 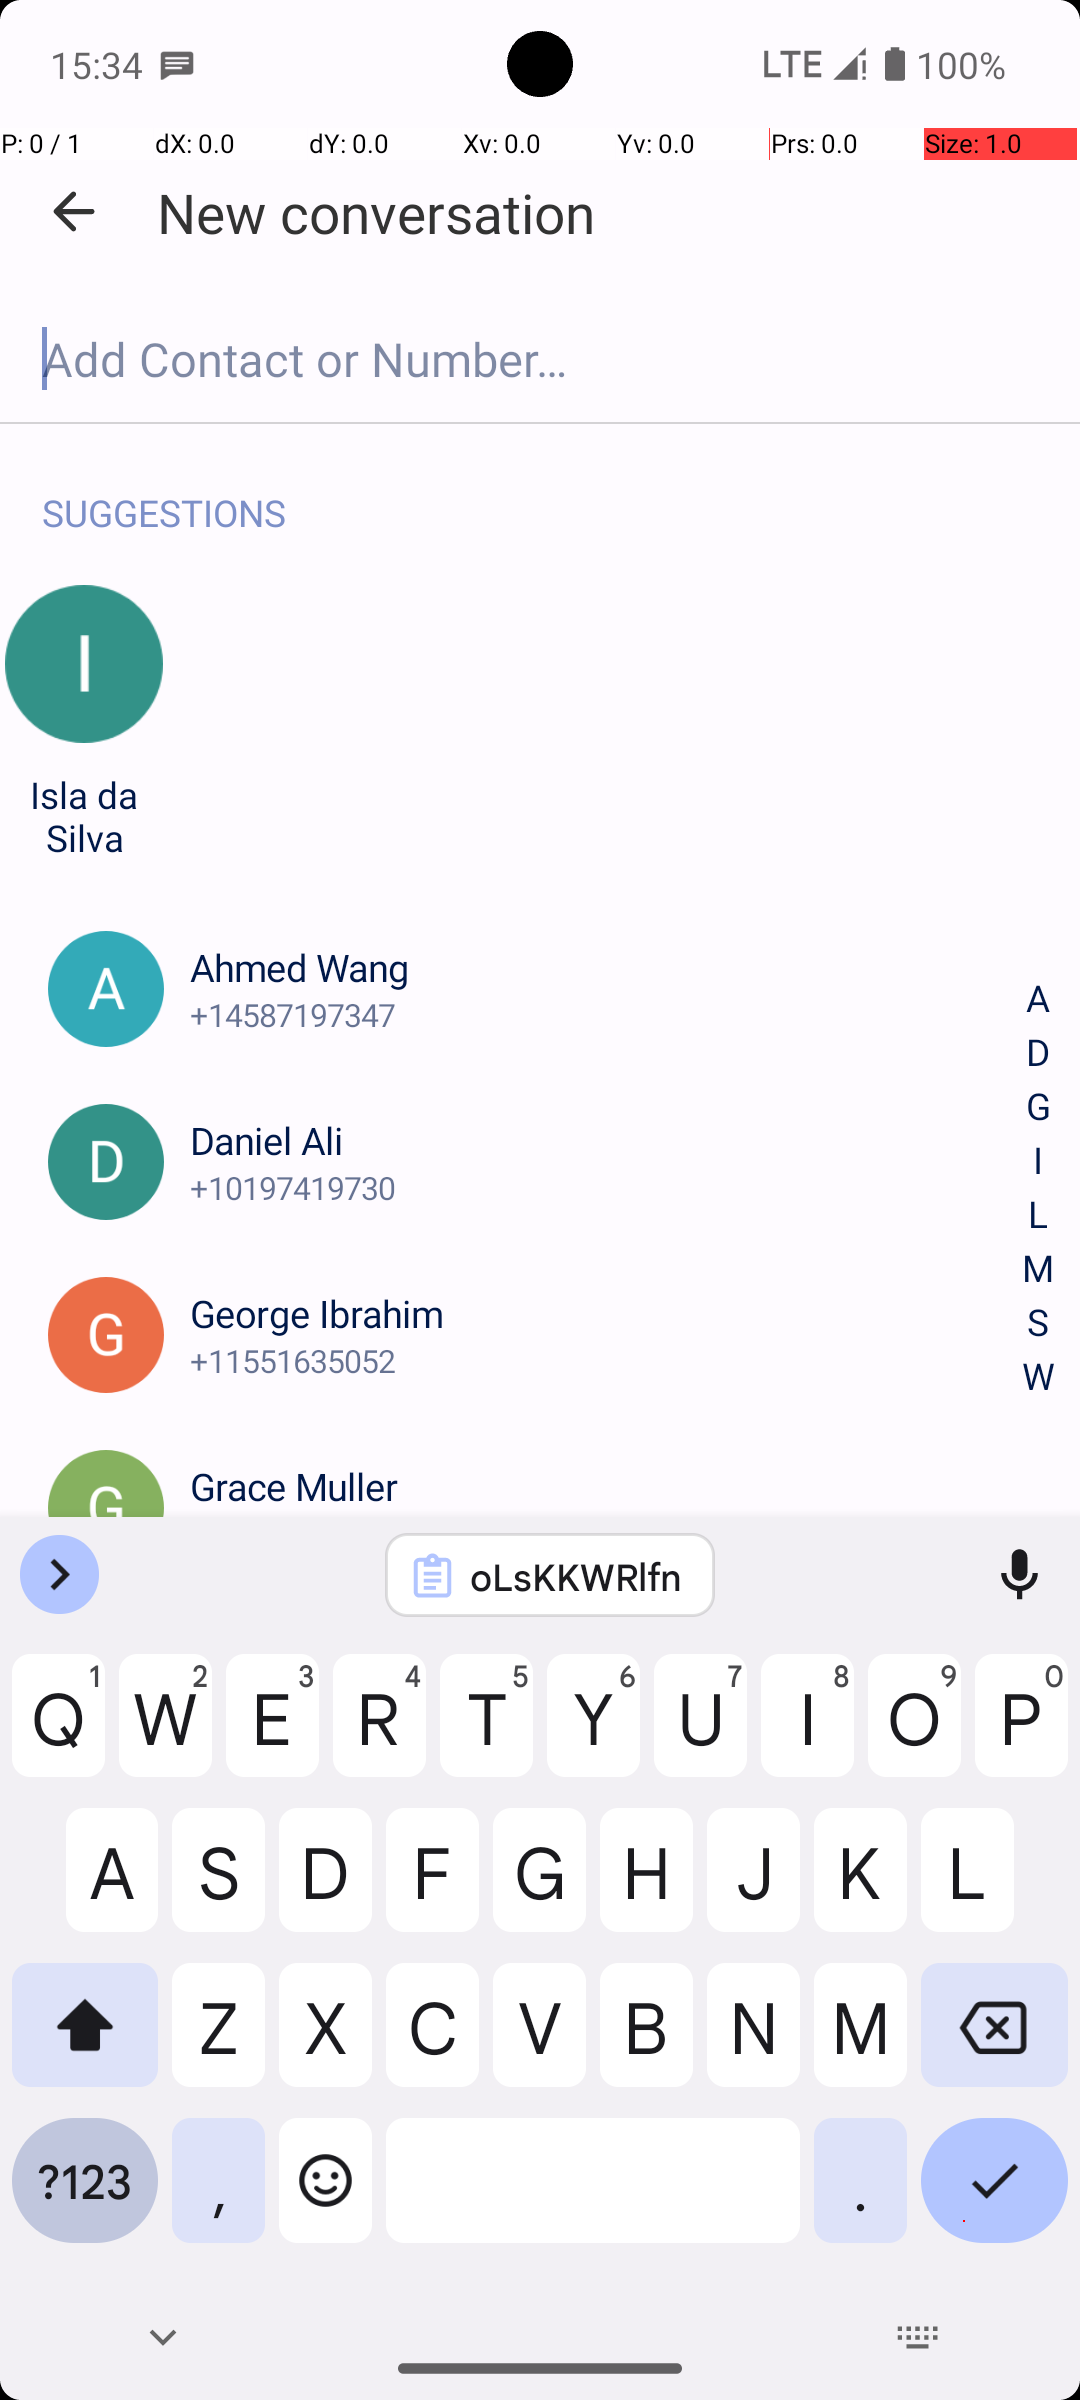 What do you see at coordinates (608, 1014) in the screenshot?
I see `+14587197347` at bounding box center [608, 1014].